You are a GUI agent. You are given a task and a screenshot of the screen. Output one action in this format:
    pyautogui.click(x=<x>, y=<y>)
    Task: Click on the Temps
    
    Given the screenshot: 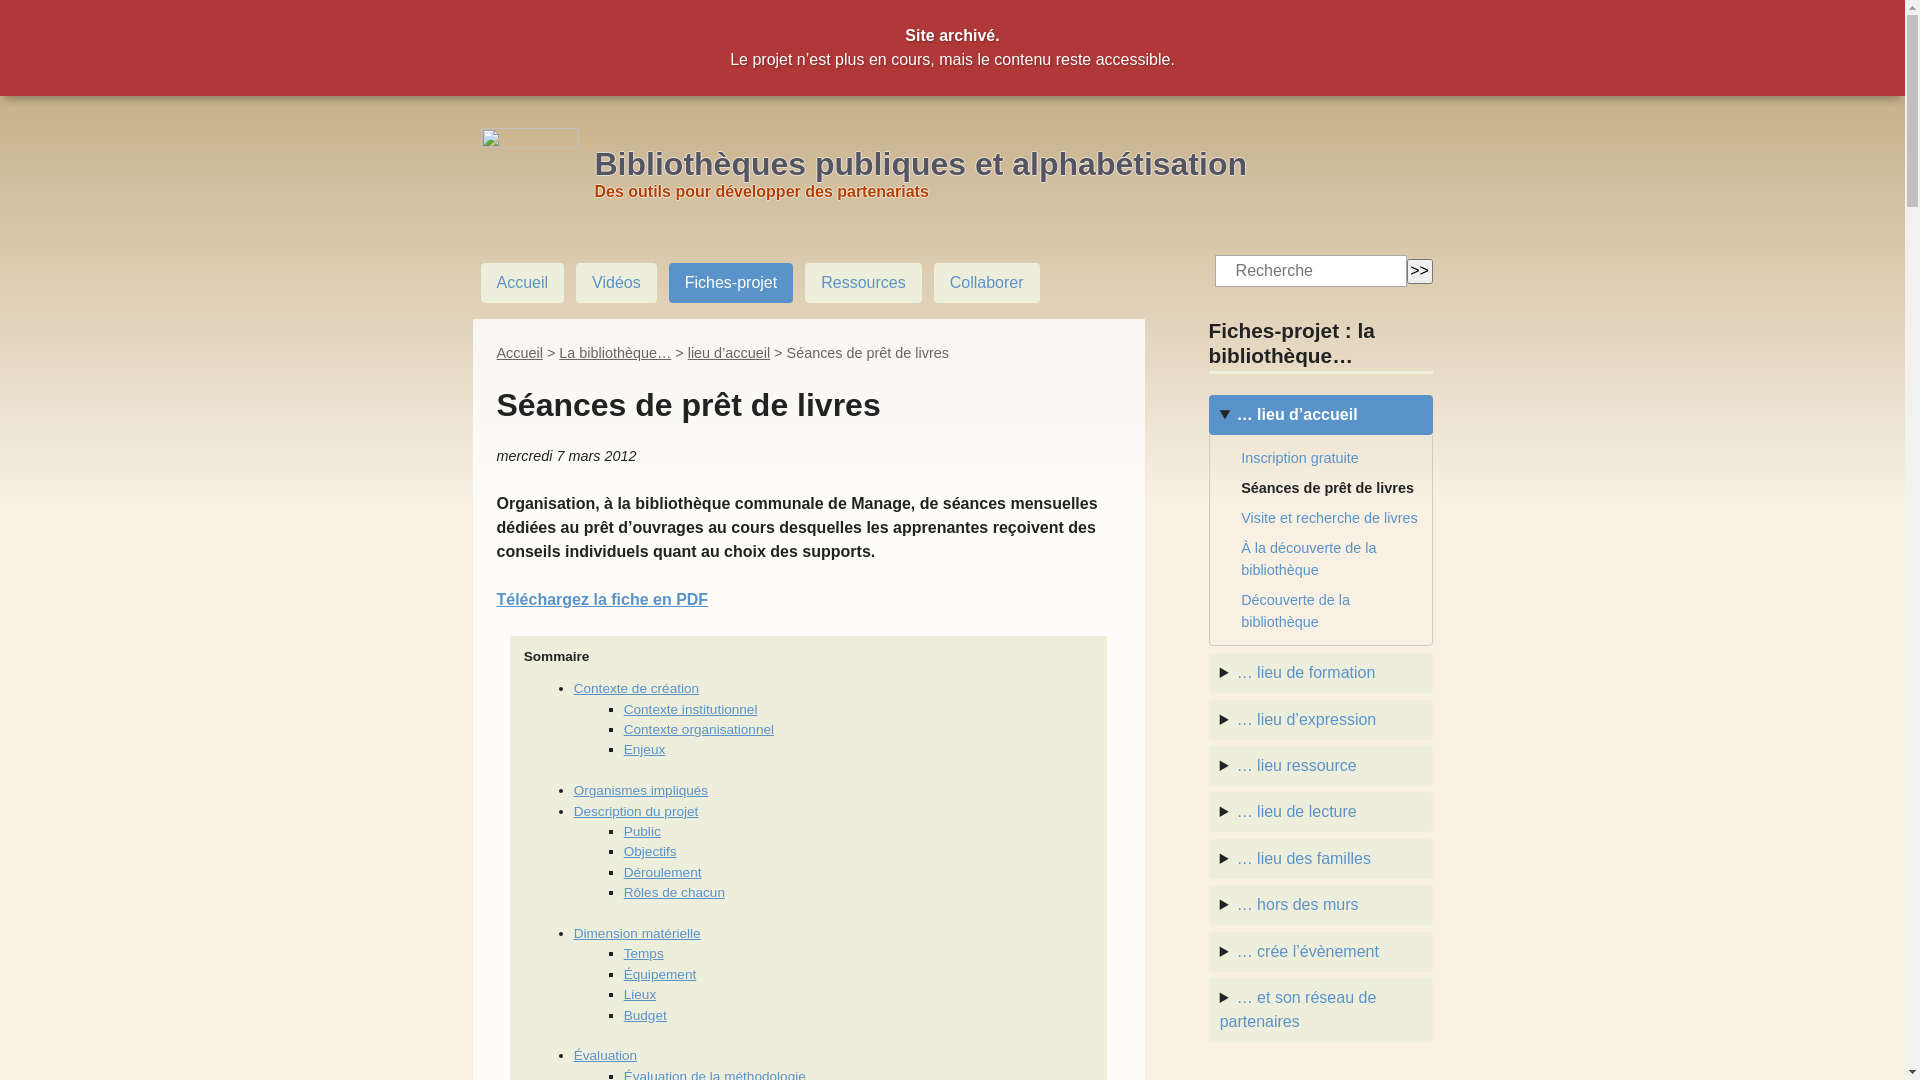 What is the action you would take?
    pyautogui.click(x=644, y=954)
    